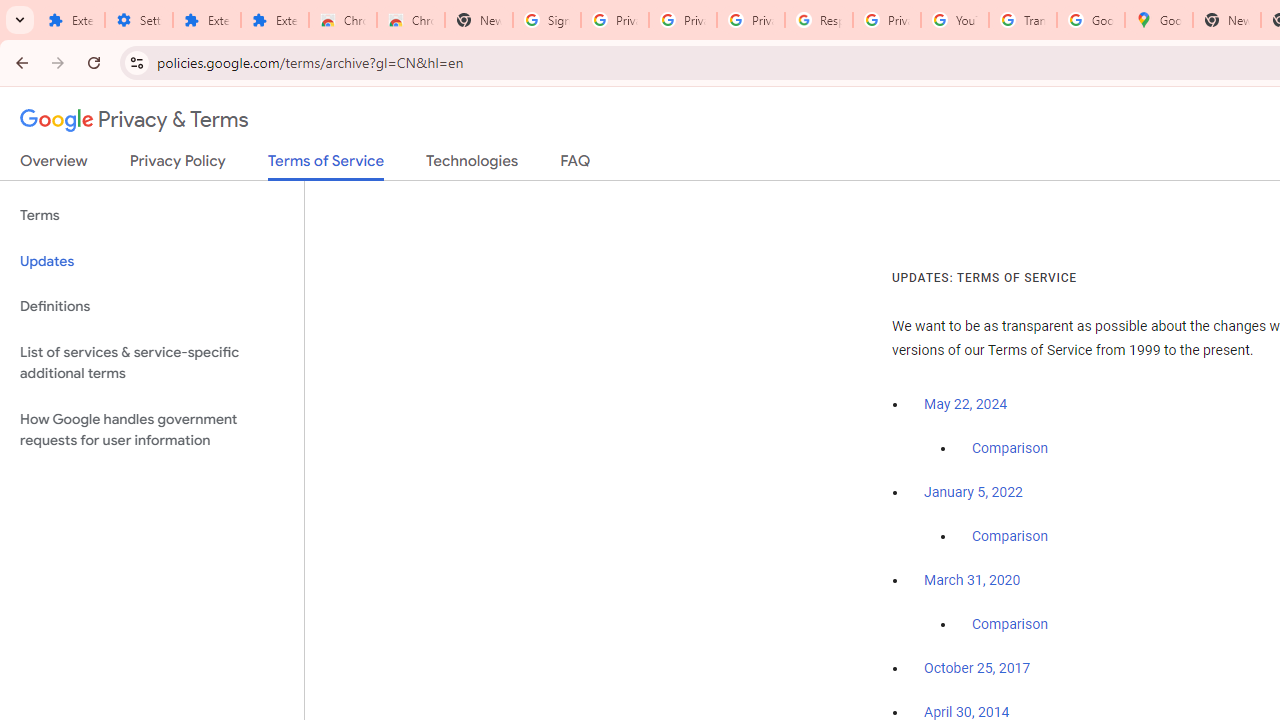  I want to click on YouTube, so click(954, 20).